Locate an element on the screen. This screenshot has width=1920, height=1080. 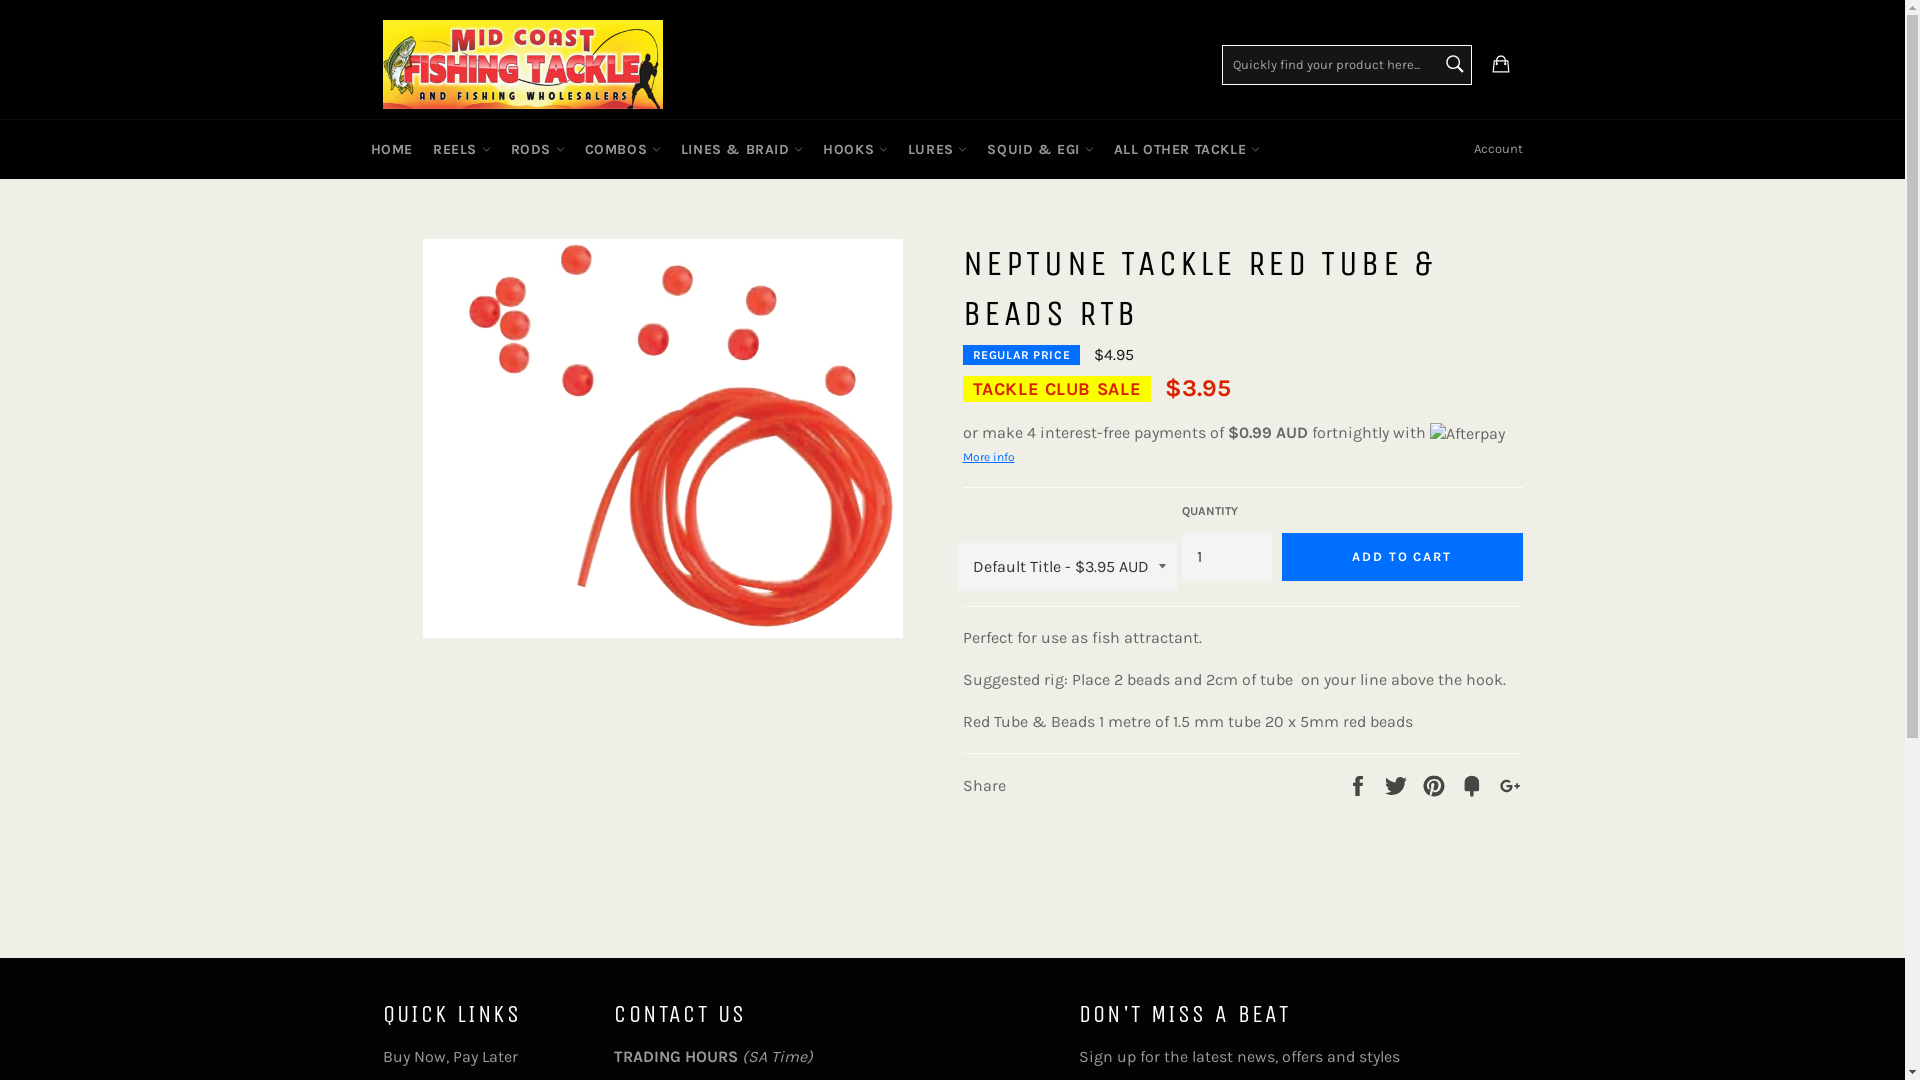
+1 is located at coordinates (1510, 784).